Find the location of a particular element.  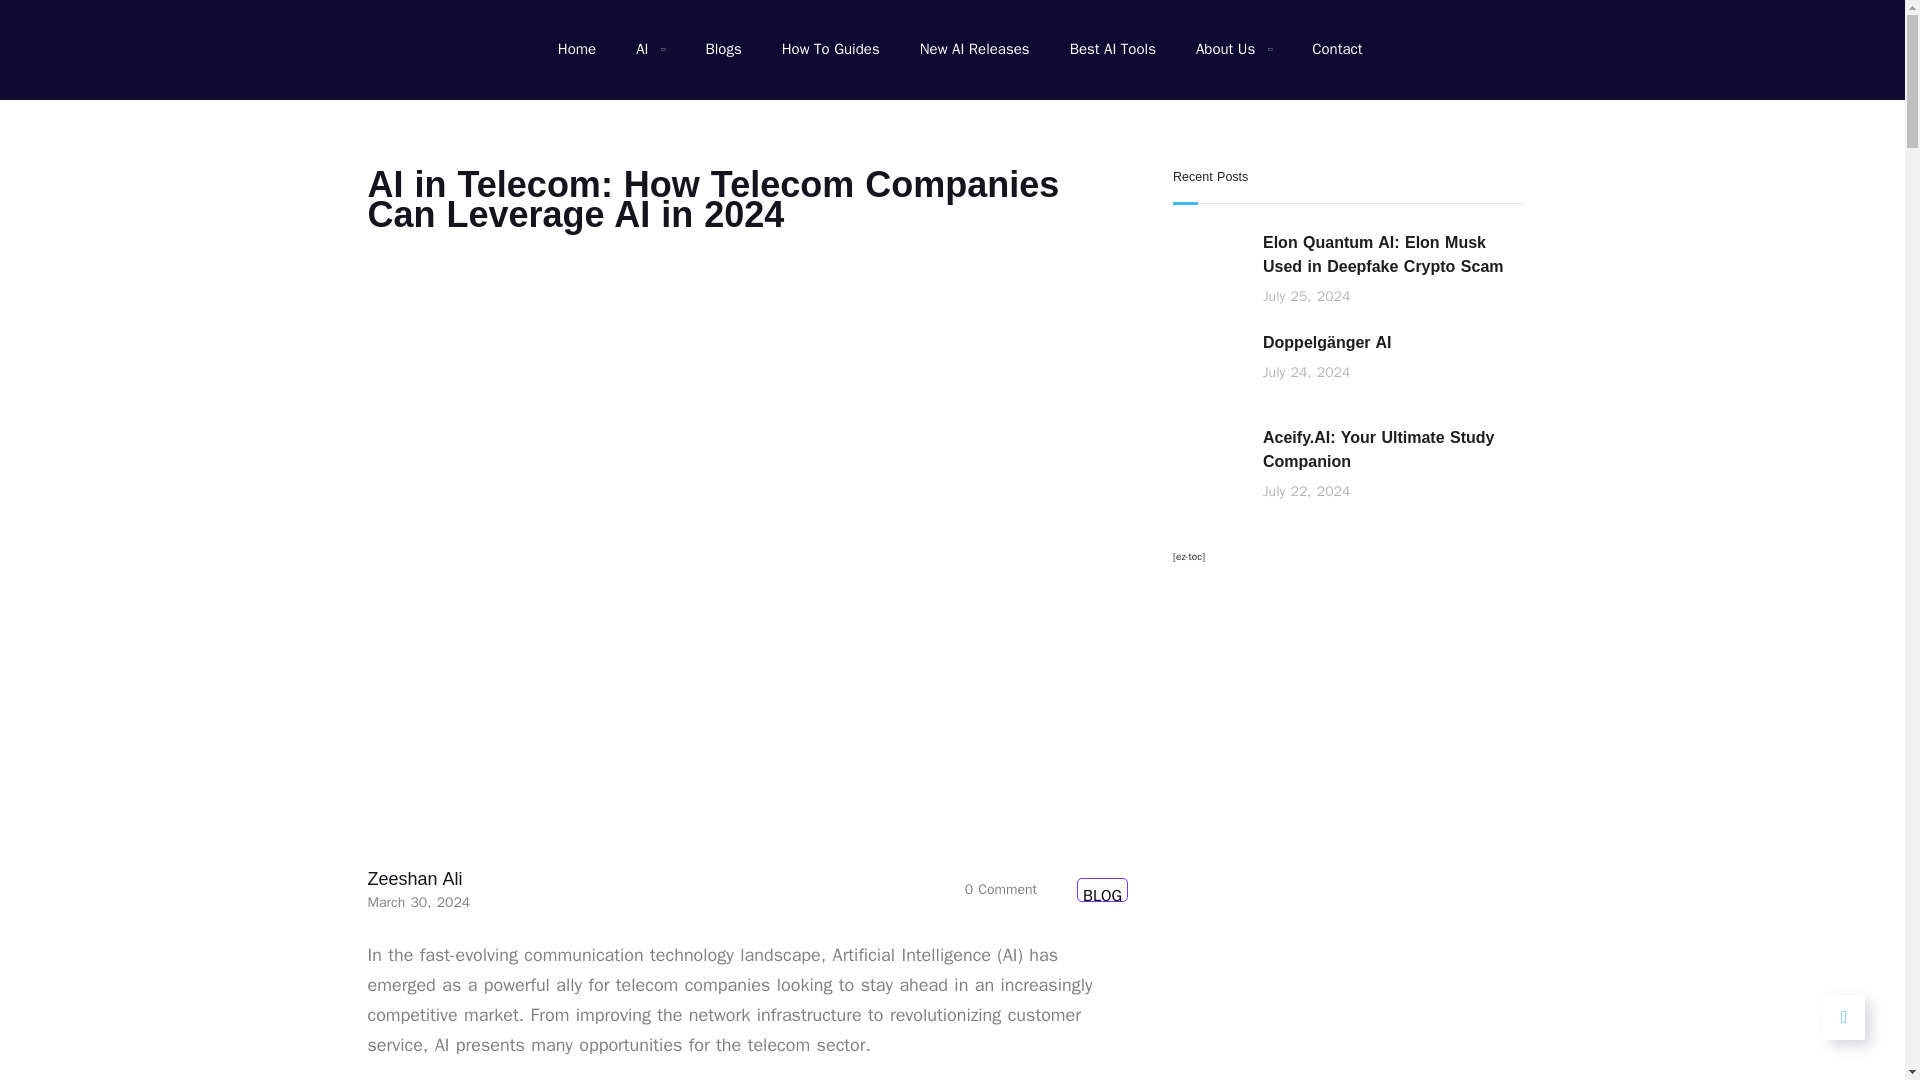

How To Guides is located at coordinates (830, 50).